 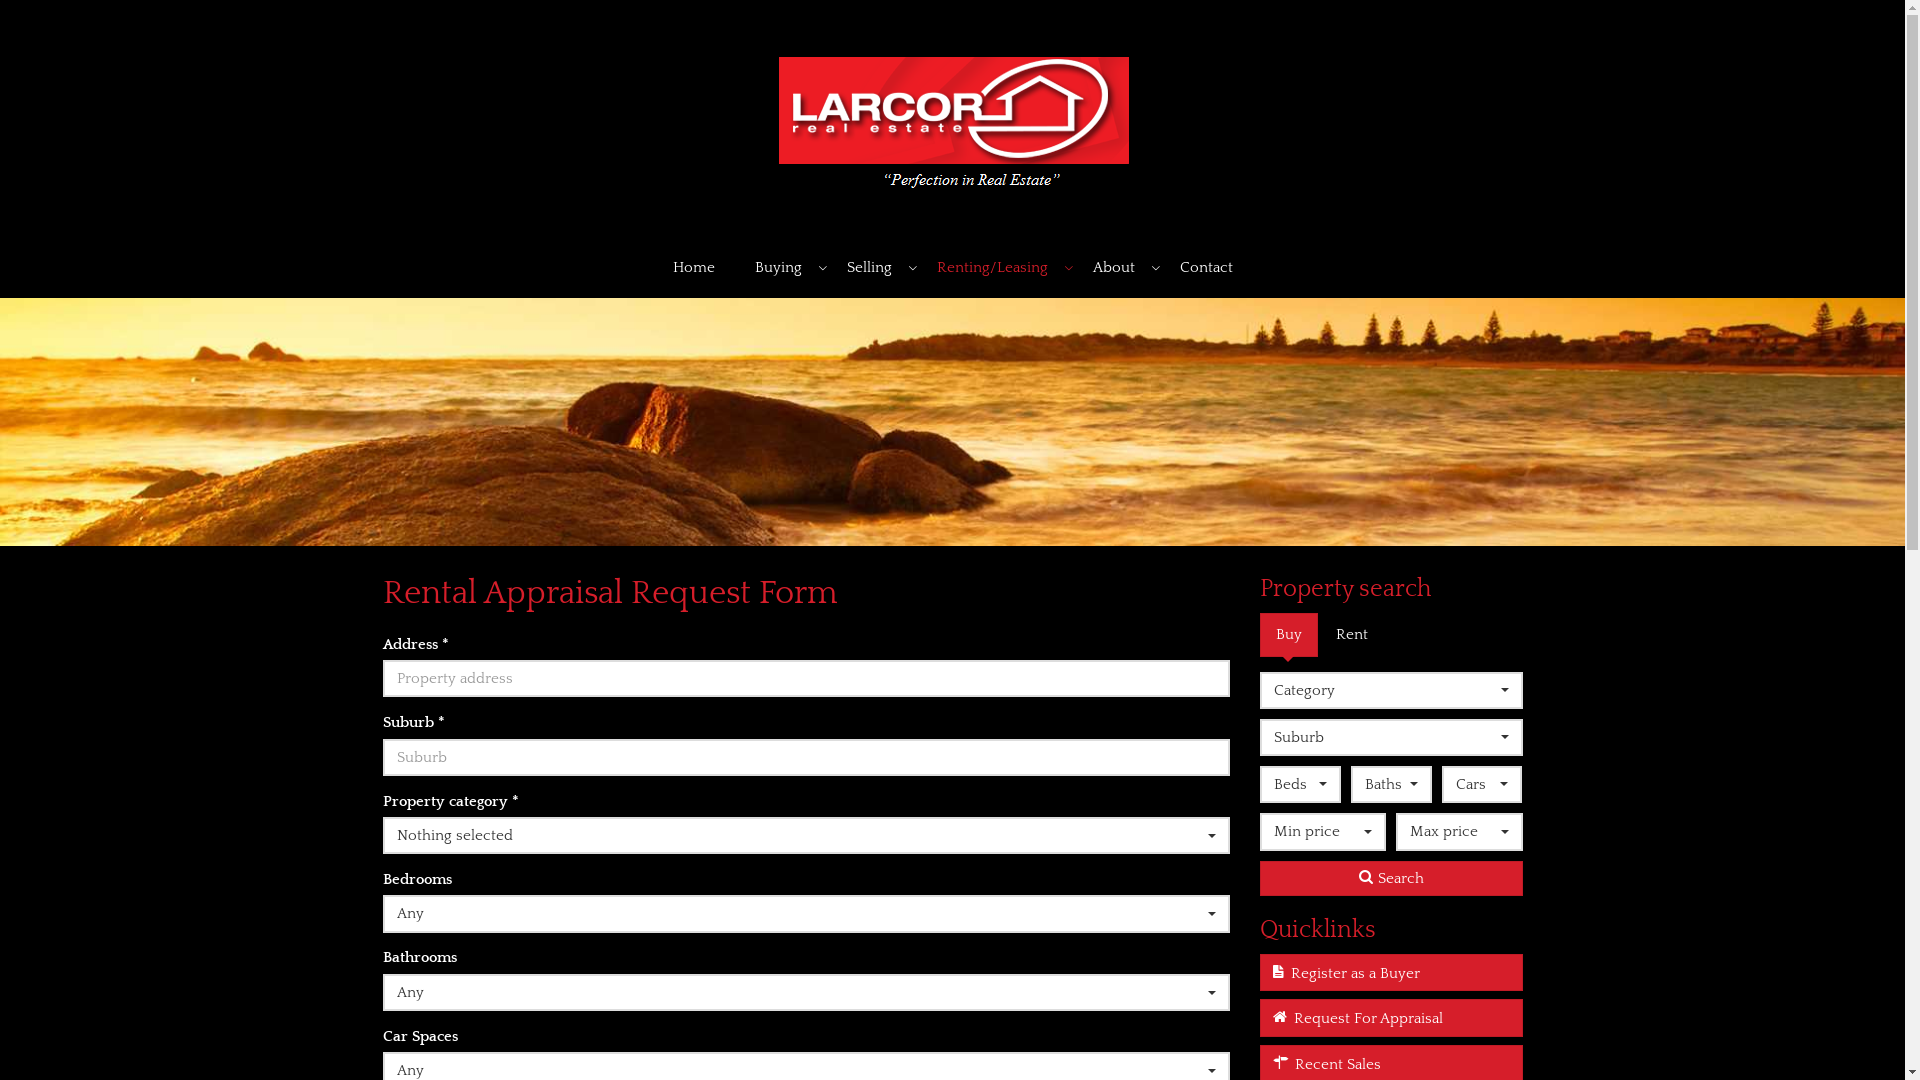 I want to click on Suburb
 , so click(x=1392, y=738).